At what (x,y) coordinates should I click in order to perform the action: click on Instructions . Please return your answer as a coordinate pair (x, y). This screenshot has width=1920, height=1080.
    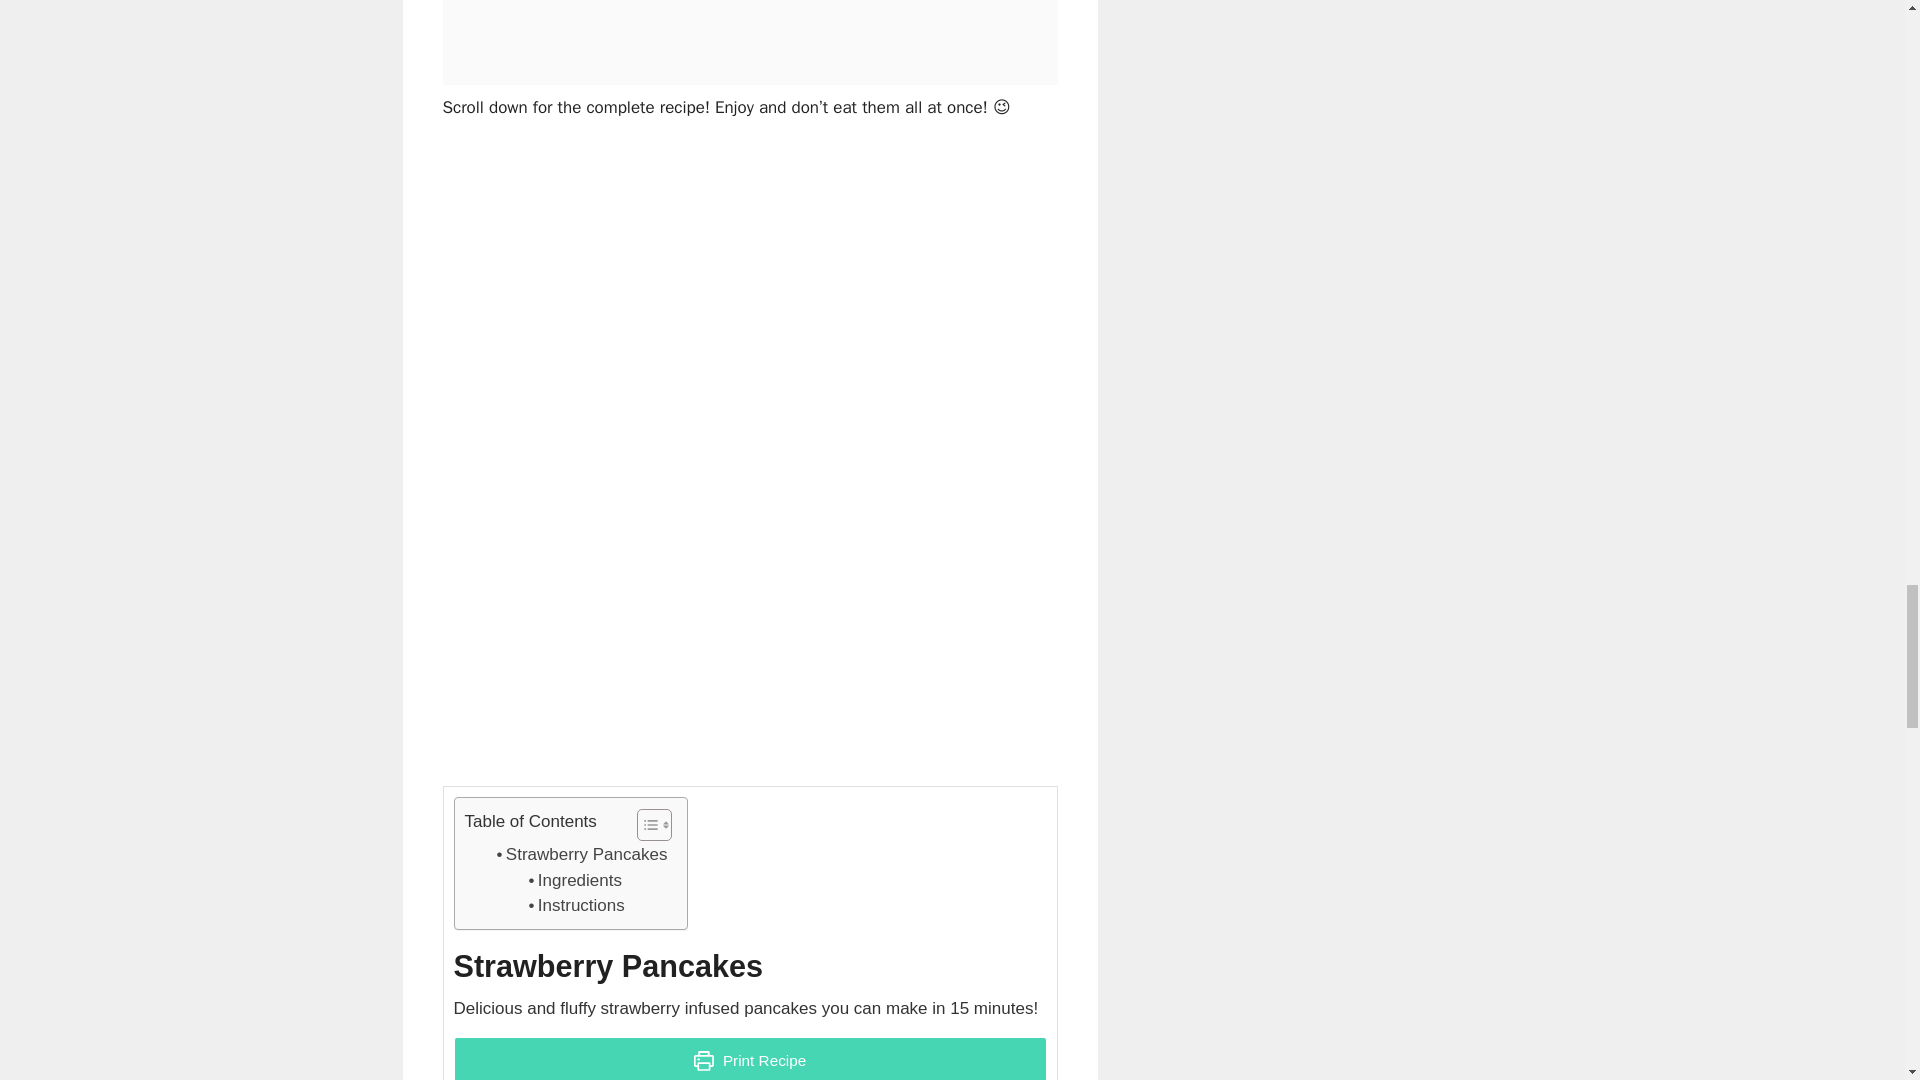
    Looking at the image, I should click on (578, 906).